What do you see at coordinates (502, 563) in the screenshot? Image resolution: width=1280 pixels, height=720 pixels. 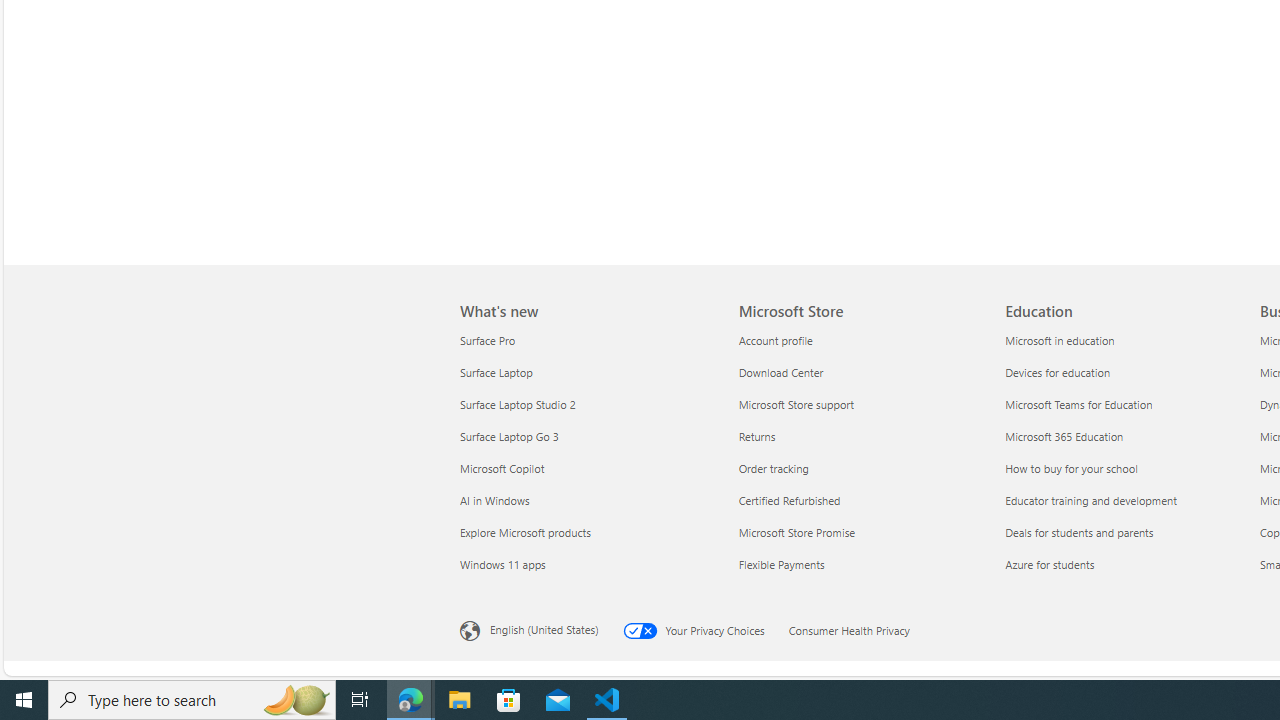 I see `Windows 11 apps What's new` at bounding box center [502, 563].